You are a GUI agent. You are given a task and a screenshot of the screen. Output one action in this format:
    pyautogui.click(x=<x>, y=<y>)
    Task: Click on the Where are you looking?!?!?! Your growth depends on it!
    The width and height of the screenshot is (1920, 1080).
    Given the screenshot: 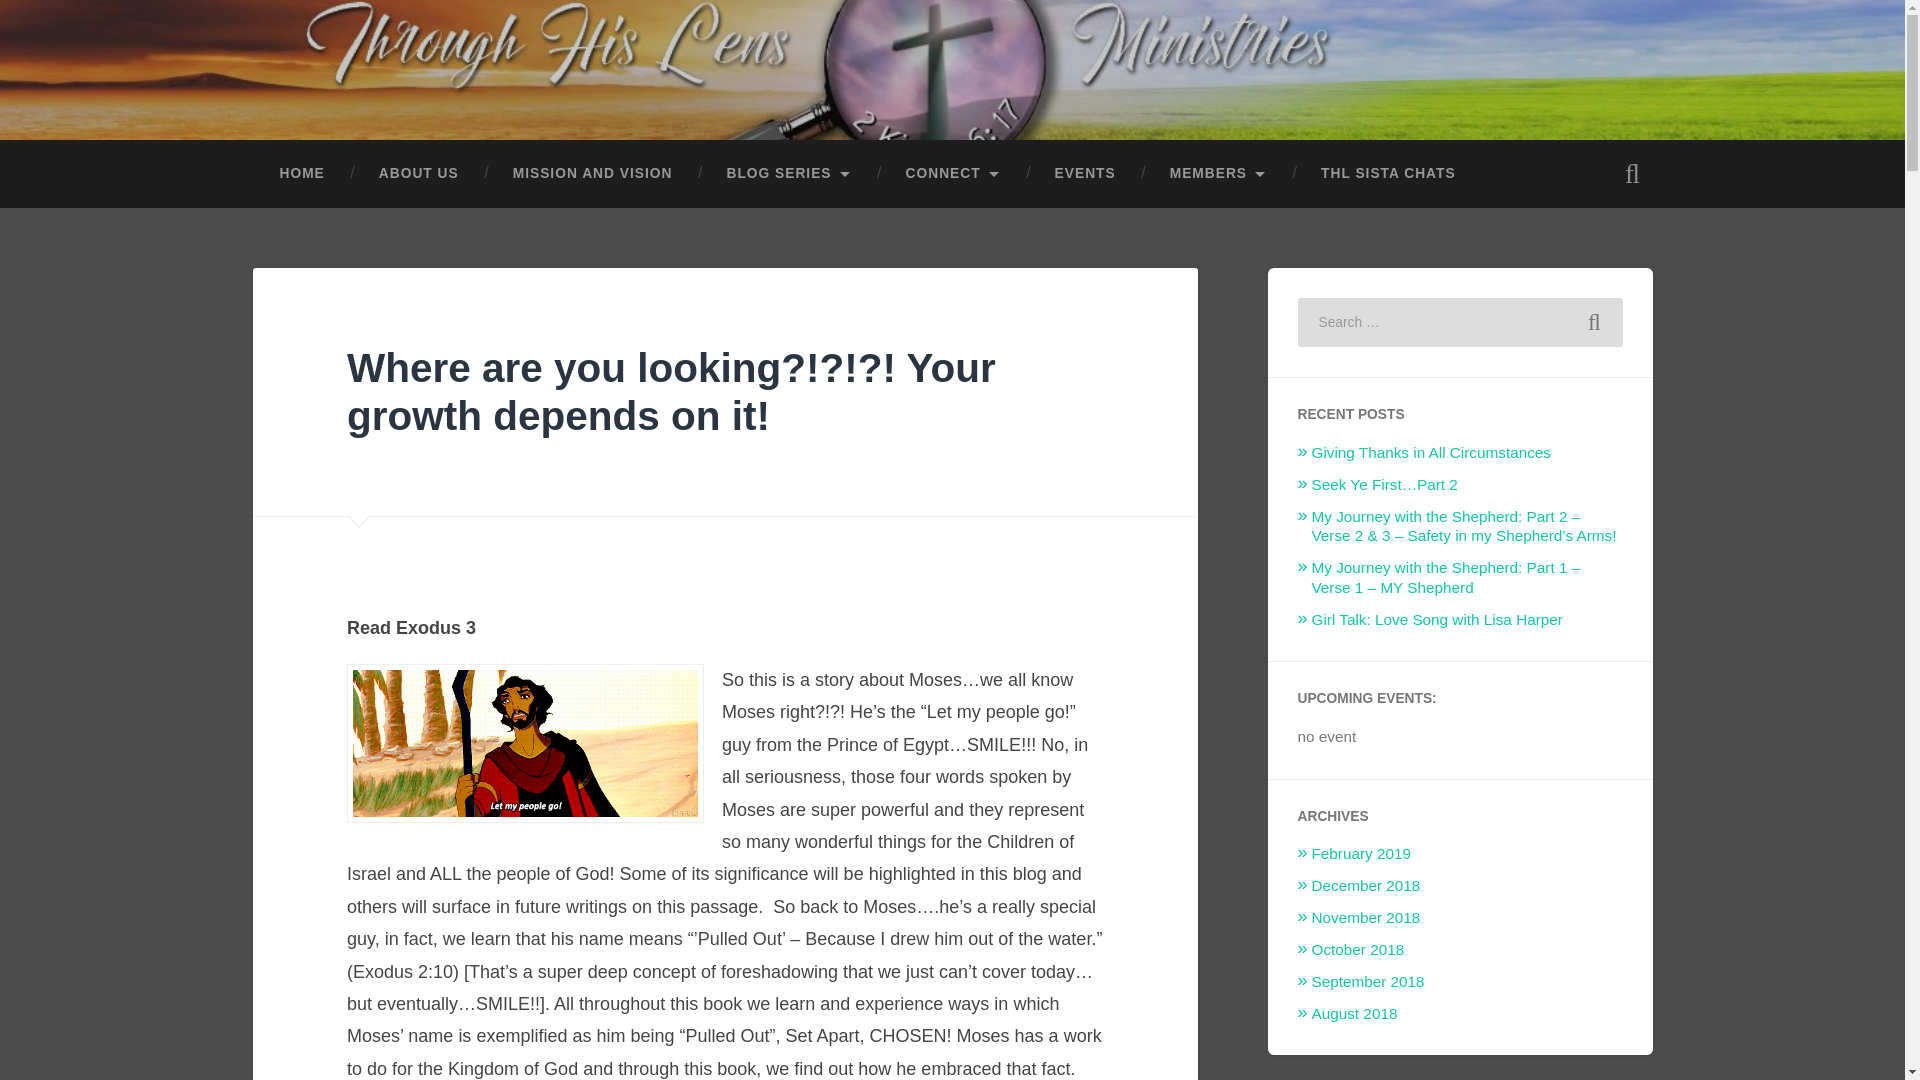 What is the action you would take?
    pyautogui.click(x=672, y=392)
    